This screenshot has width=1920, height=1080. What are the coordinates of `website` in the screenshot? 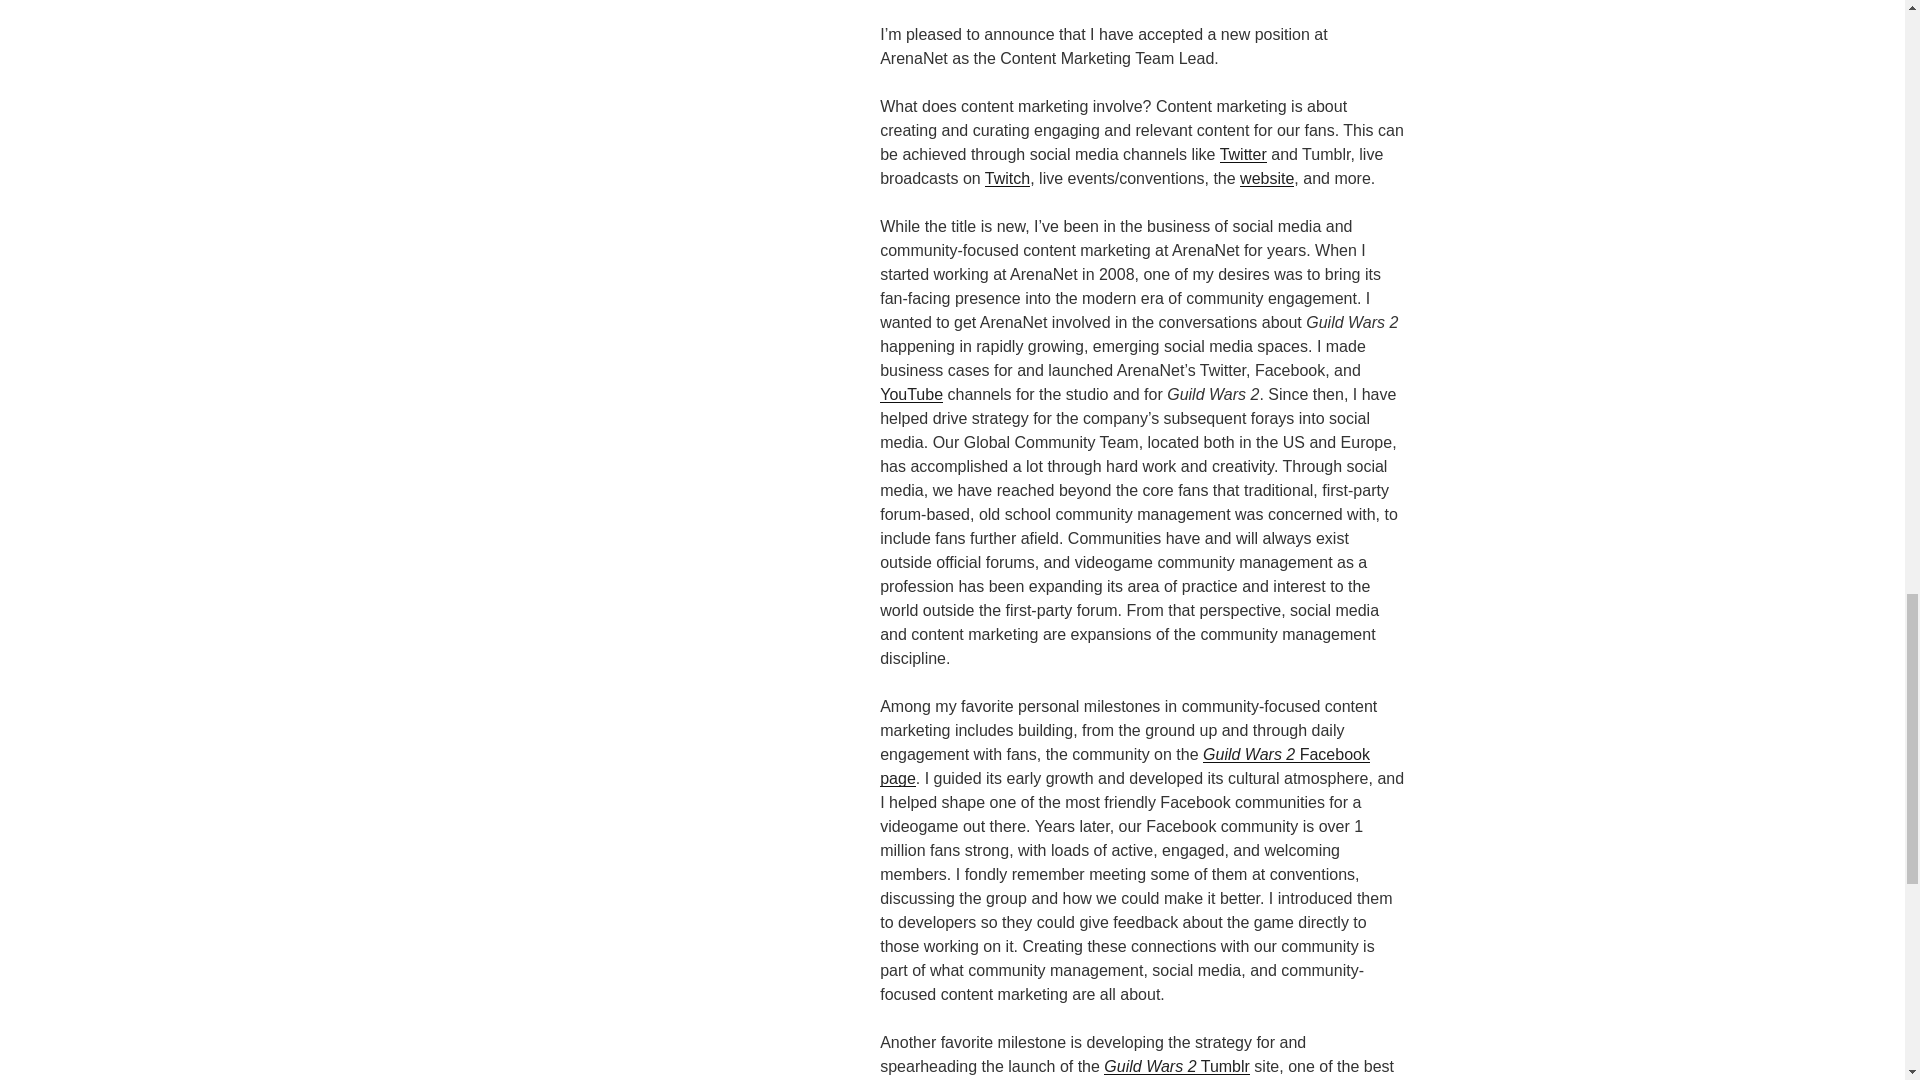 It's located at (1267, 178).